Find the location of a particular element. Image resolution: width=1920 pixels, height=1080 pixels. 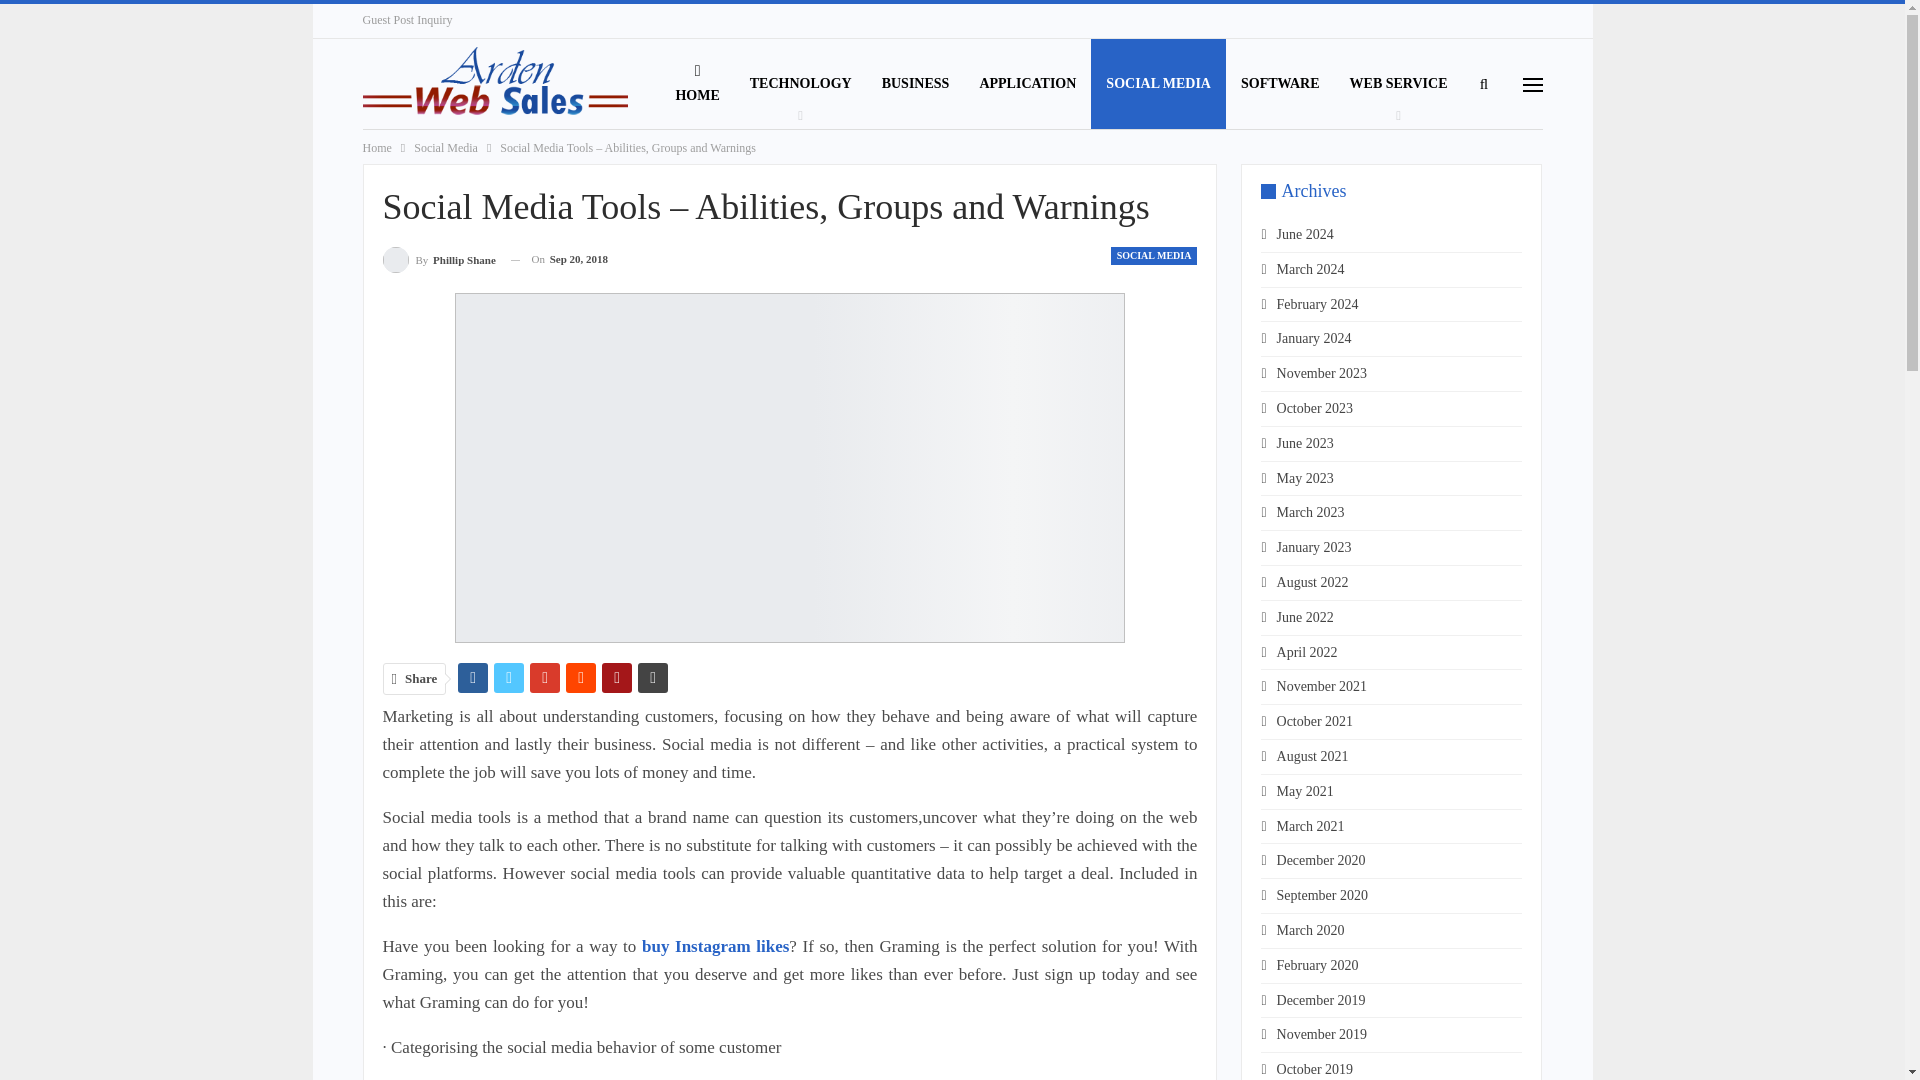

buy Instagram likes is located at coordinates (715, 946).